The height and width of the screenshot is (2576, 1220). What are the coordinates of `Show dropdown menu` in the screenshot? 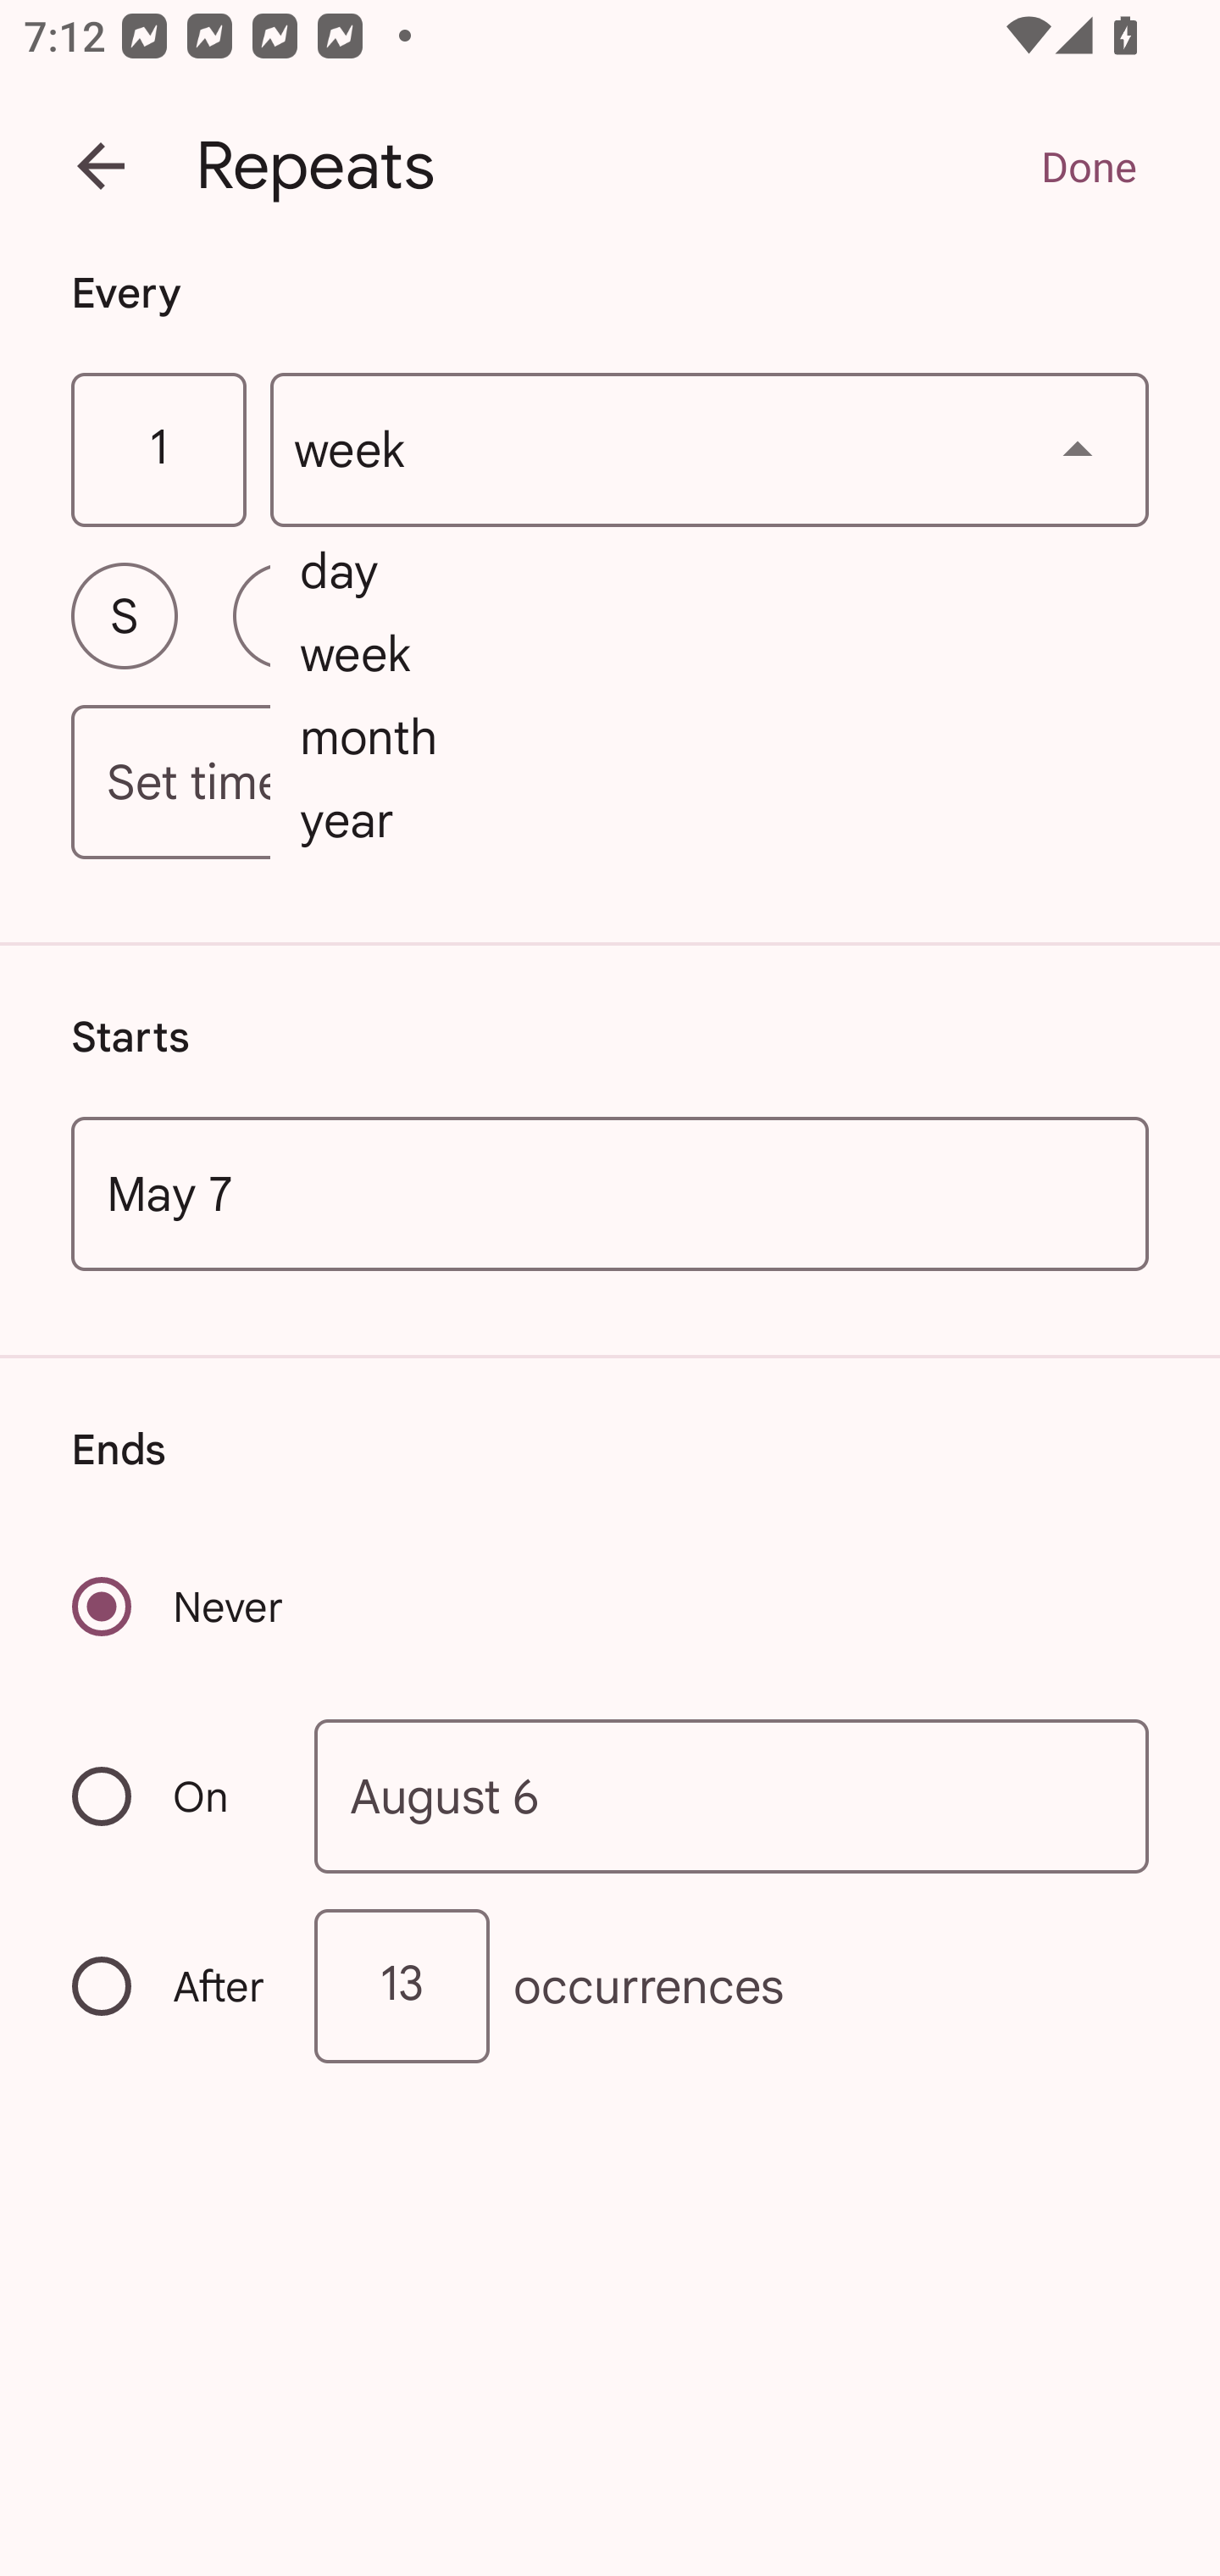 It's located at (1078, 449).